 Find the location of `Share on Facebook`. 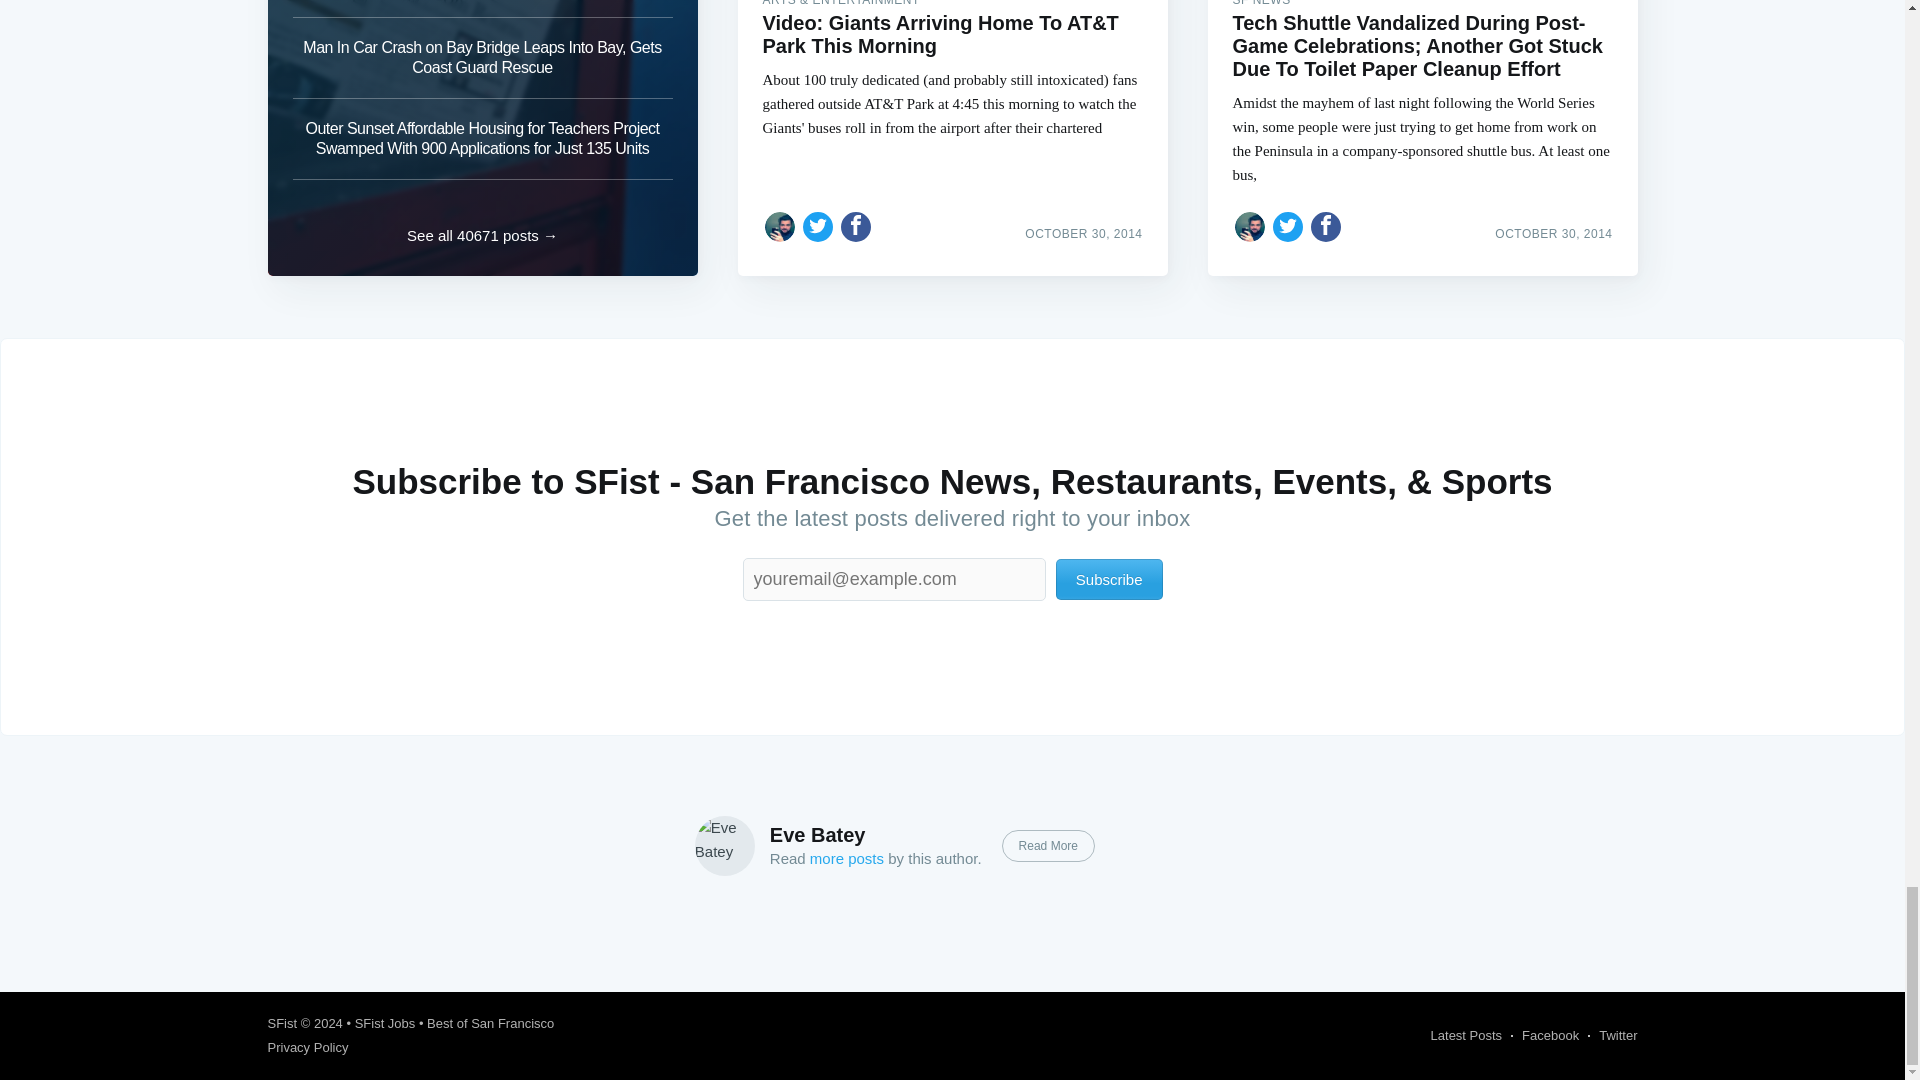

Share on Facebook is located at coordinates (856, 226).